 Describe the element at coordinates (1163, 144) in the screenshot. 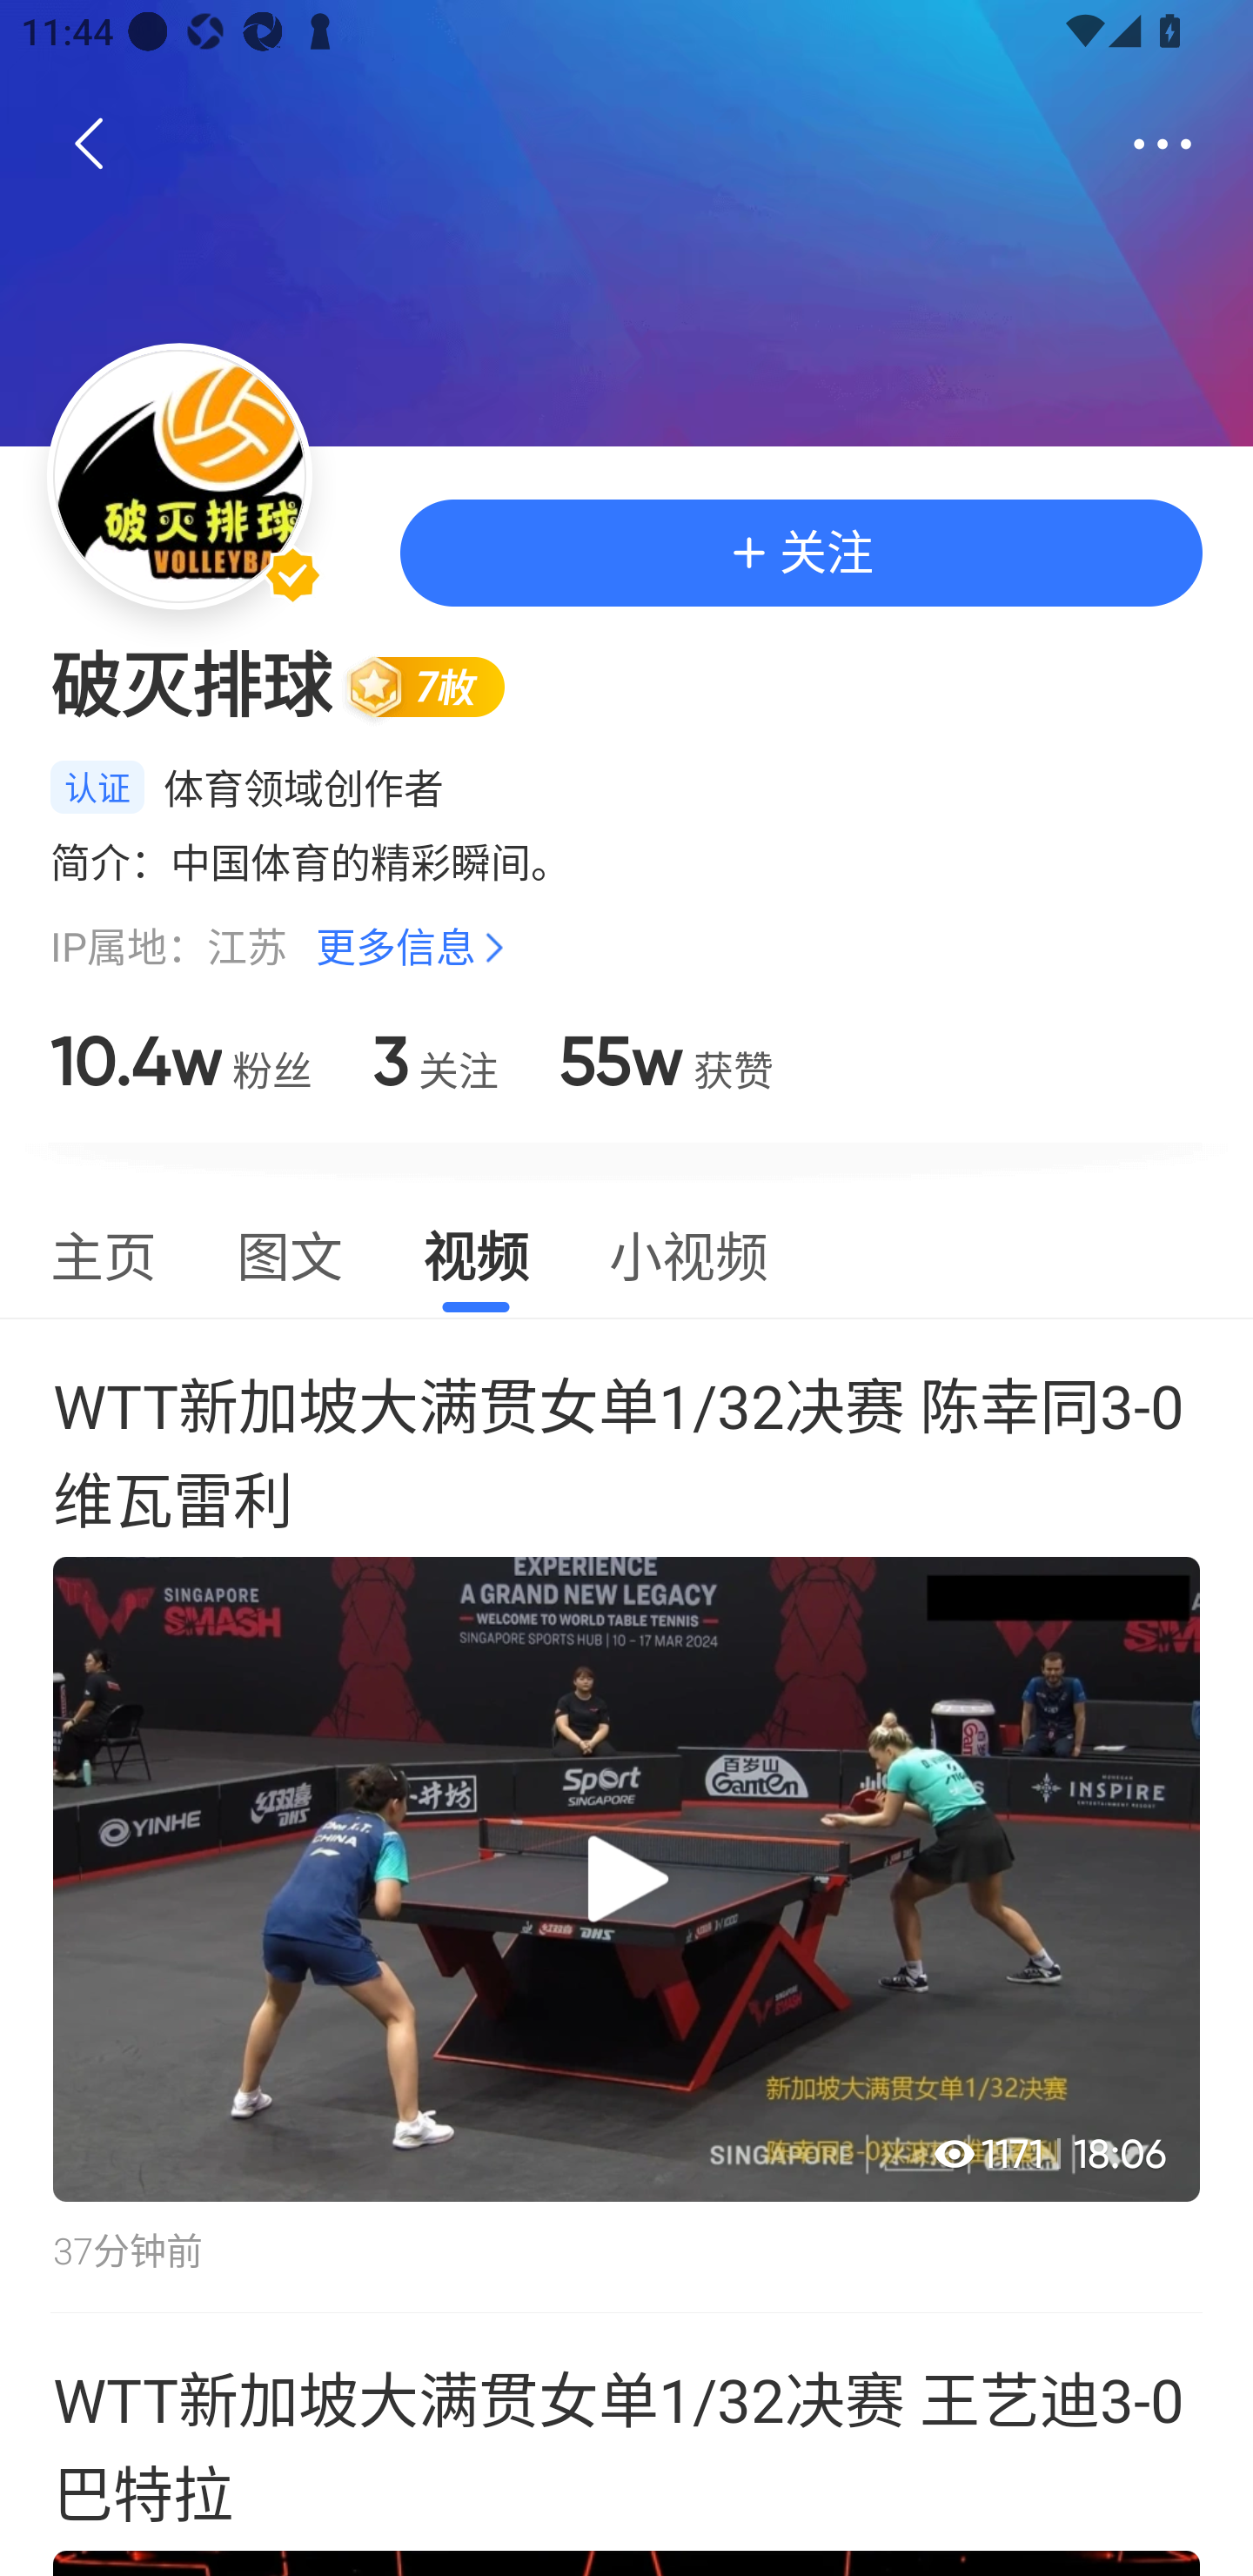

I see ` 更多` at that location.